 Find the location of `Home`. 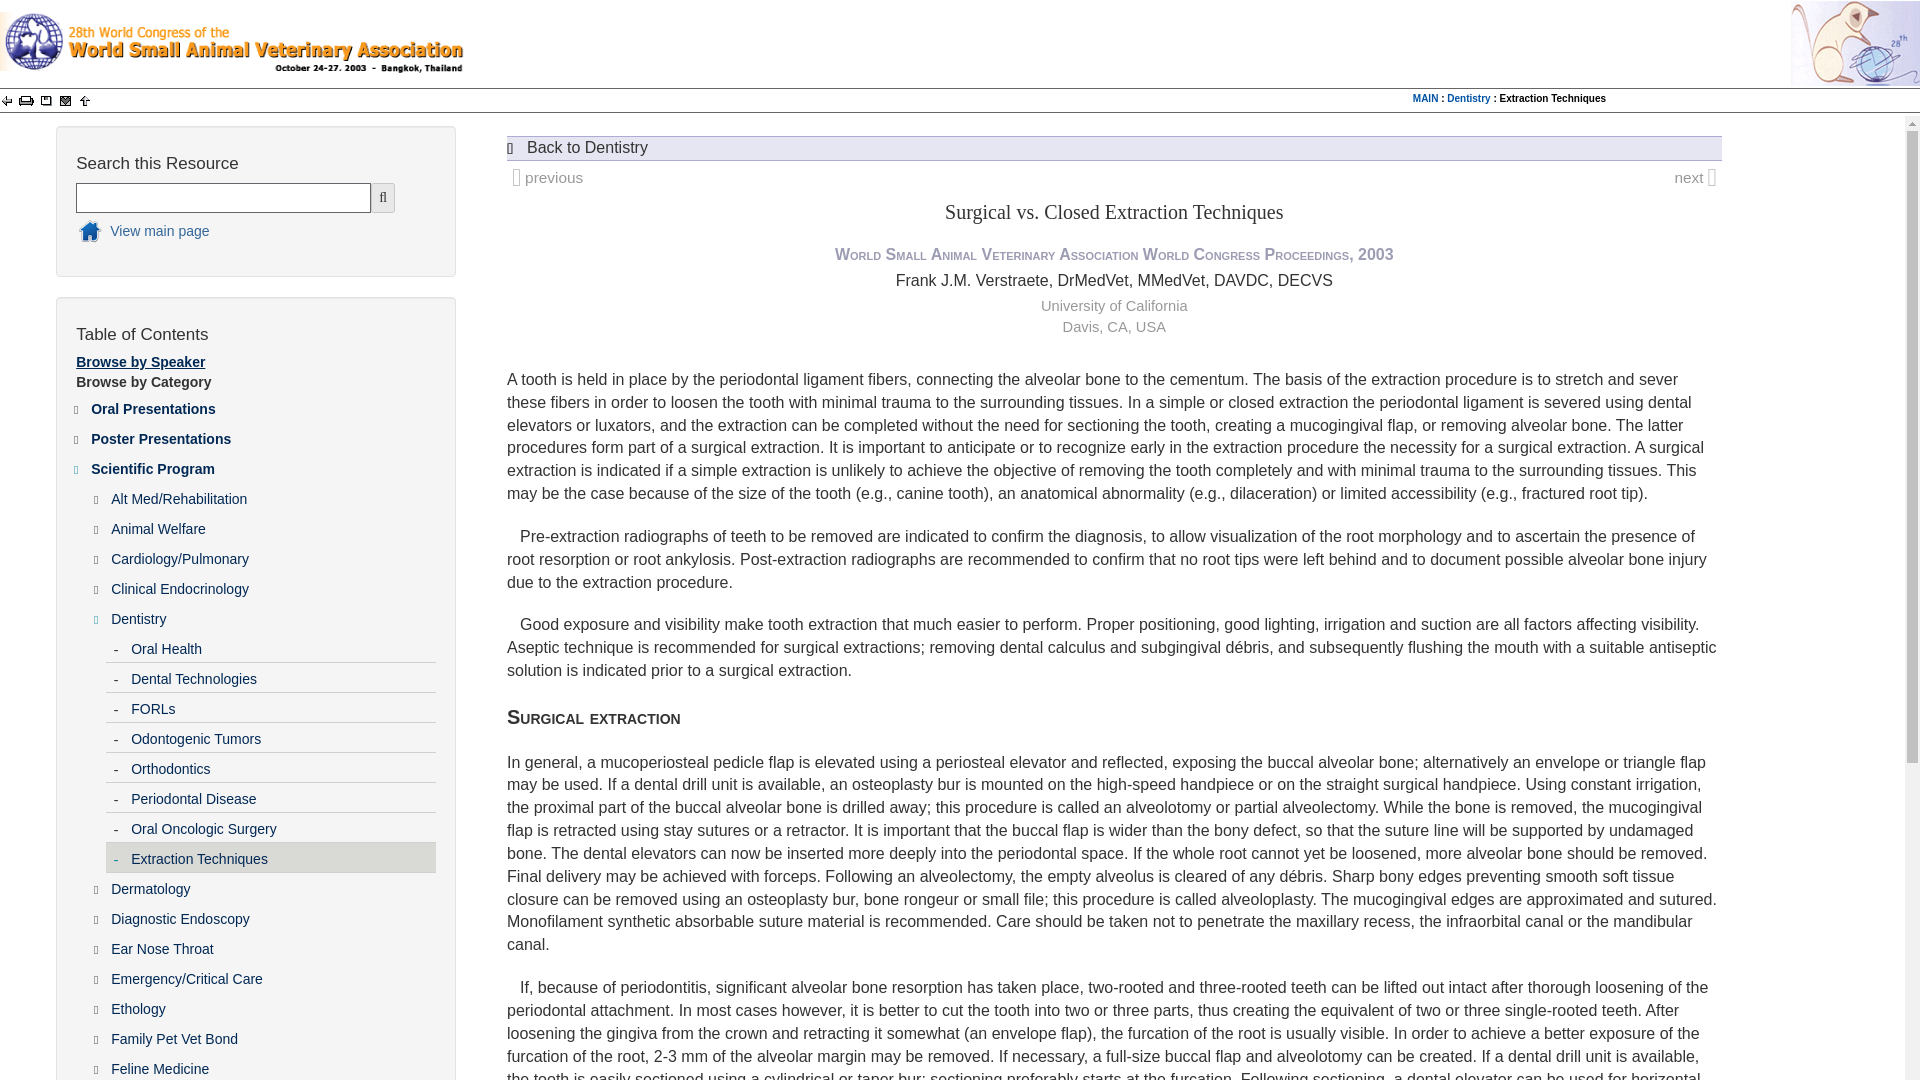

Home is located at coordinates (238, 234).